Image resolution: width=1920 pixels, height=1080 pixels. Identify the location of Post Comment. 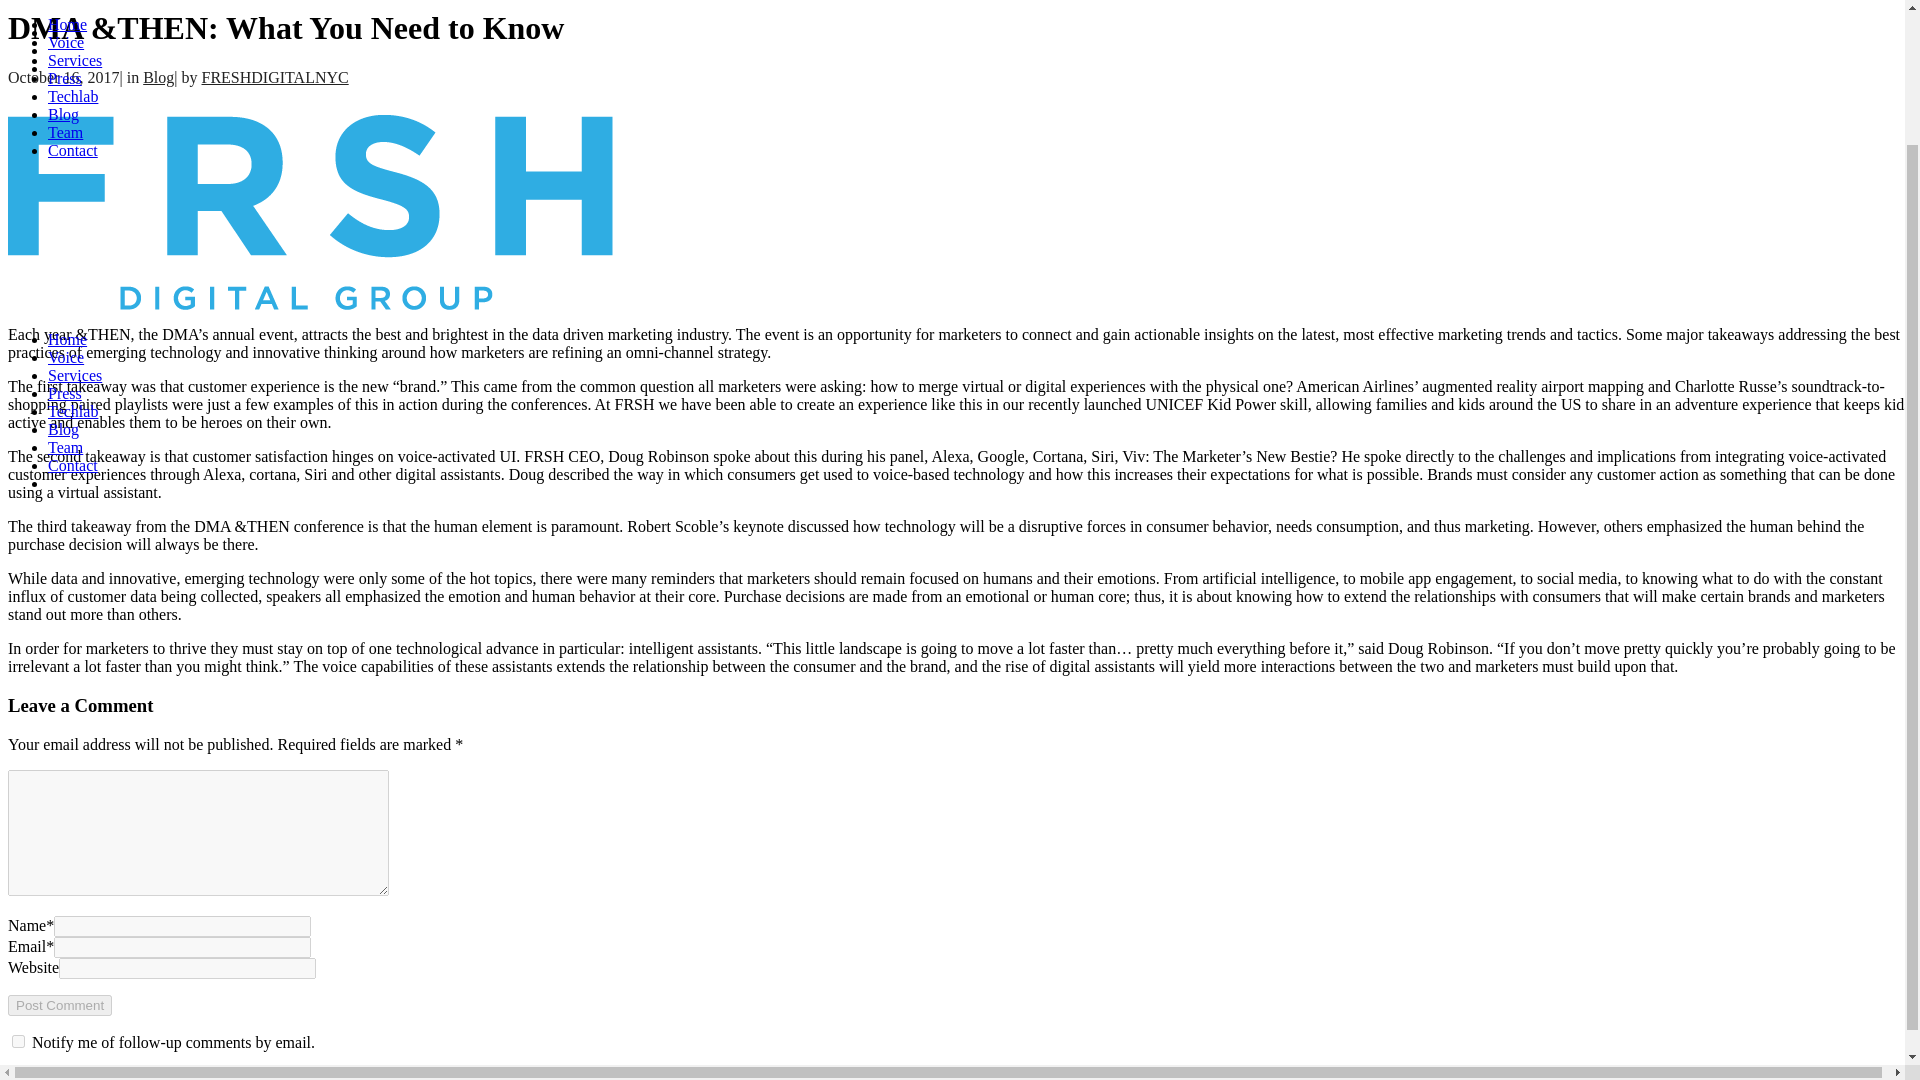
(59, 1005).